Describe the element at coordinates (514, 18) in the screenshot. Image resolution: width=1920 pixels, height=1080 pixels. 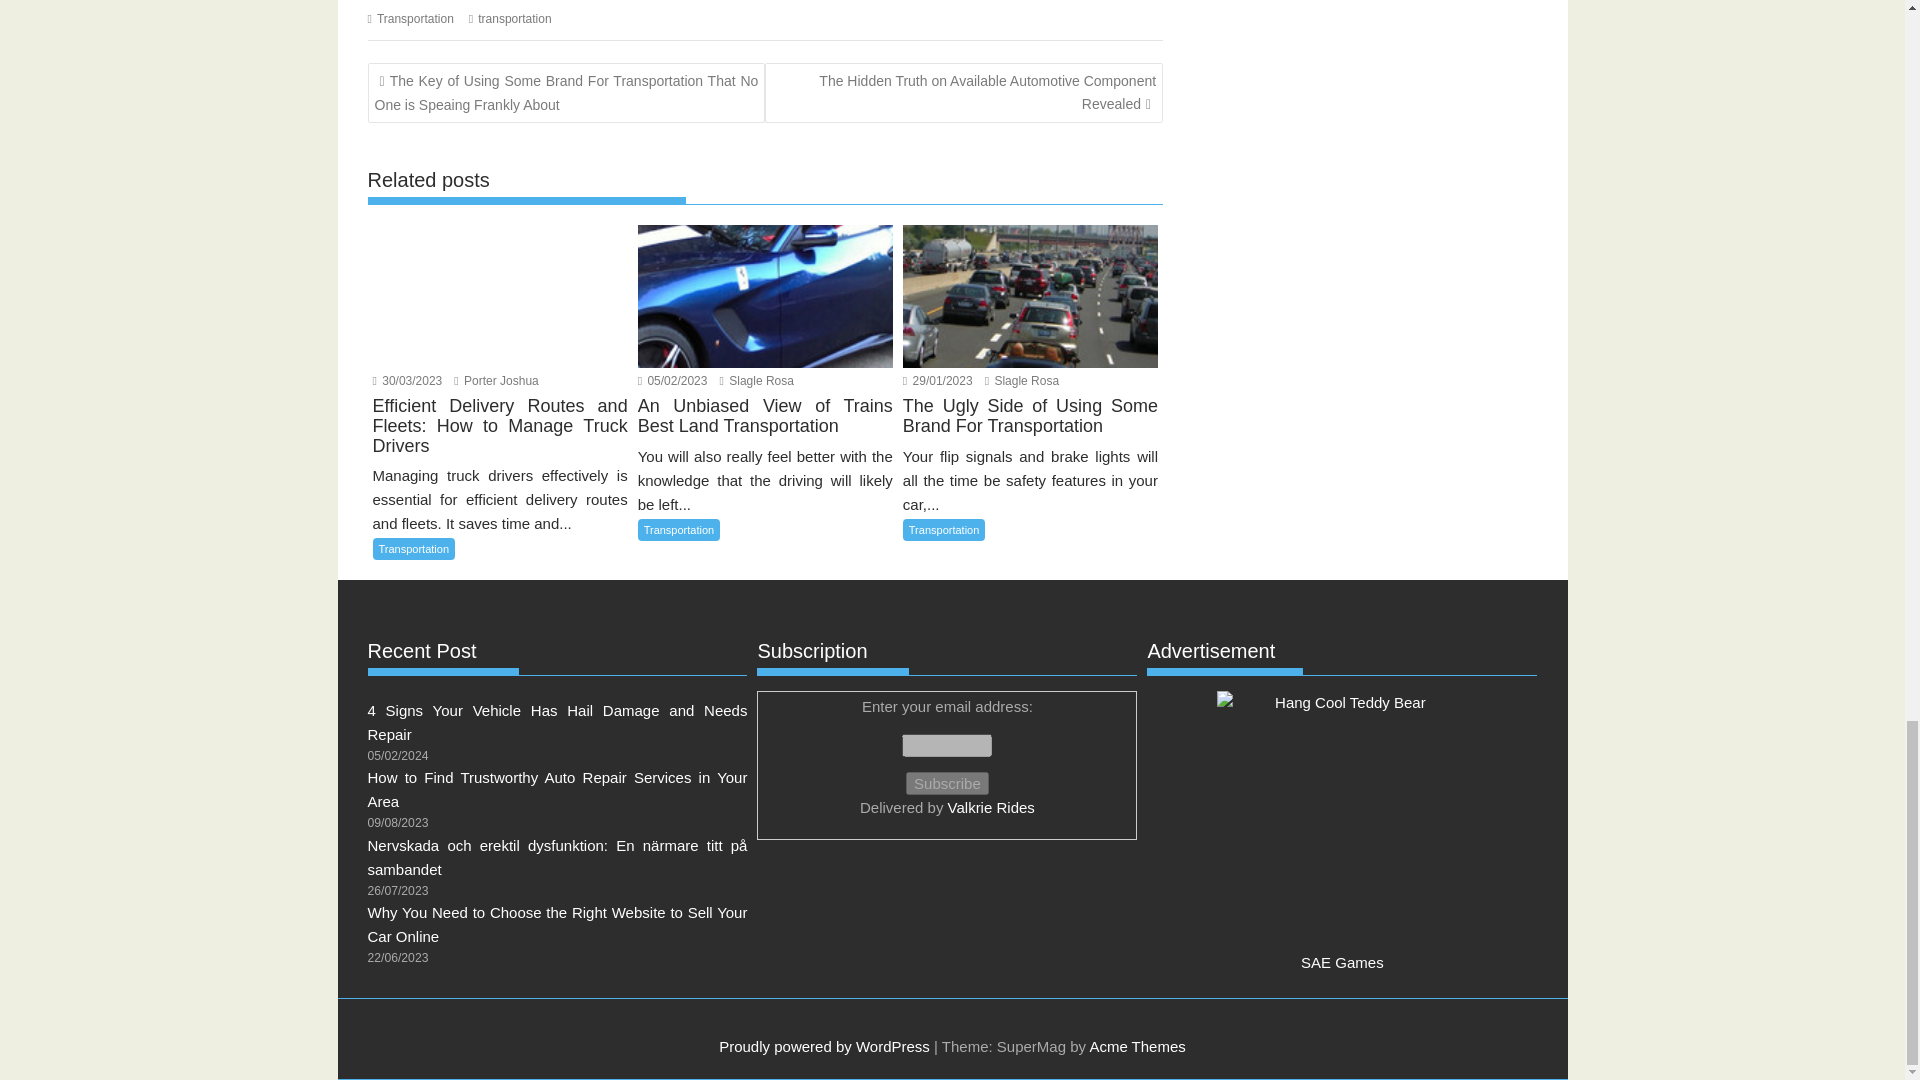
I see `transportation` at that location.